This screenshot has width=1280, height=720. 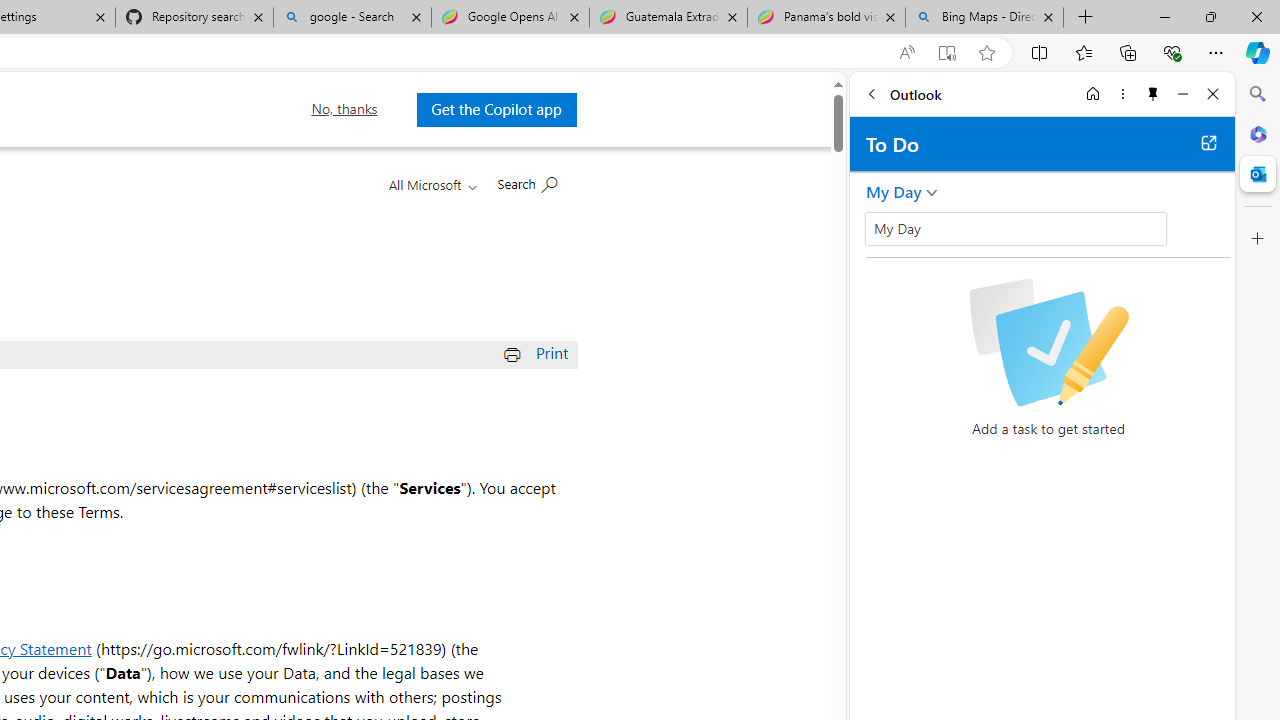 What do you see at coordinates (538, 352) in the screenshot?
I see `Print` at bounding box center [538, 352].